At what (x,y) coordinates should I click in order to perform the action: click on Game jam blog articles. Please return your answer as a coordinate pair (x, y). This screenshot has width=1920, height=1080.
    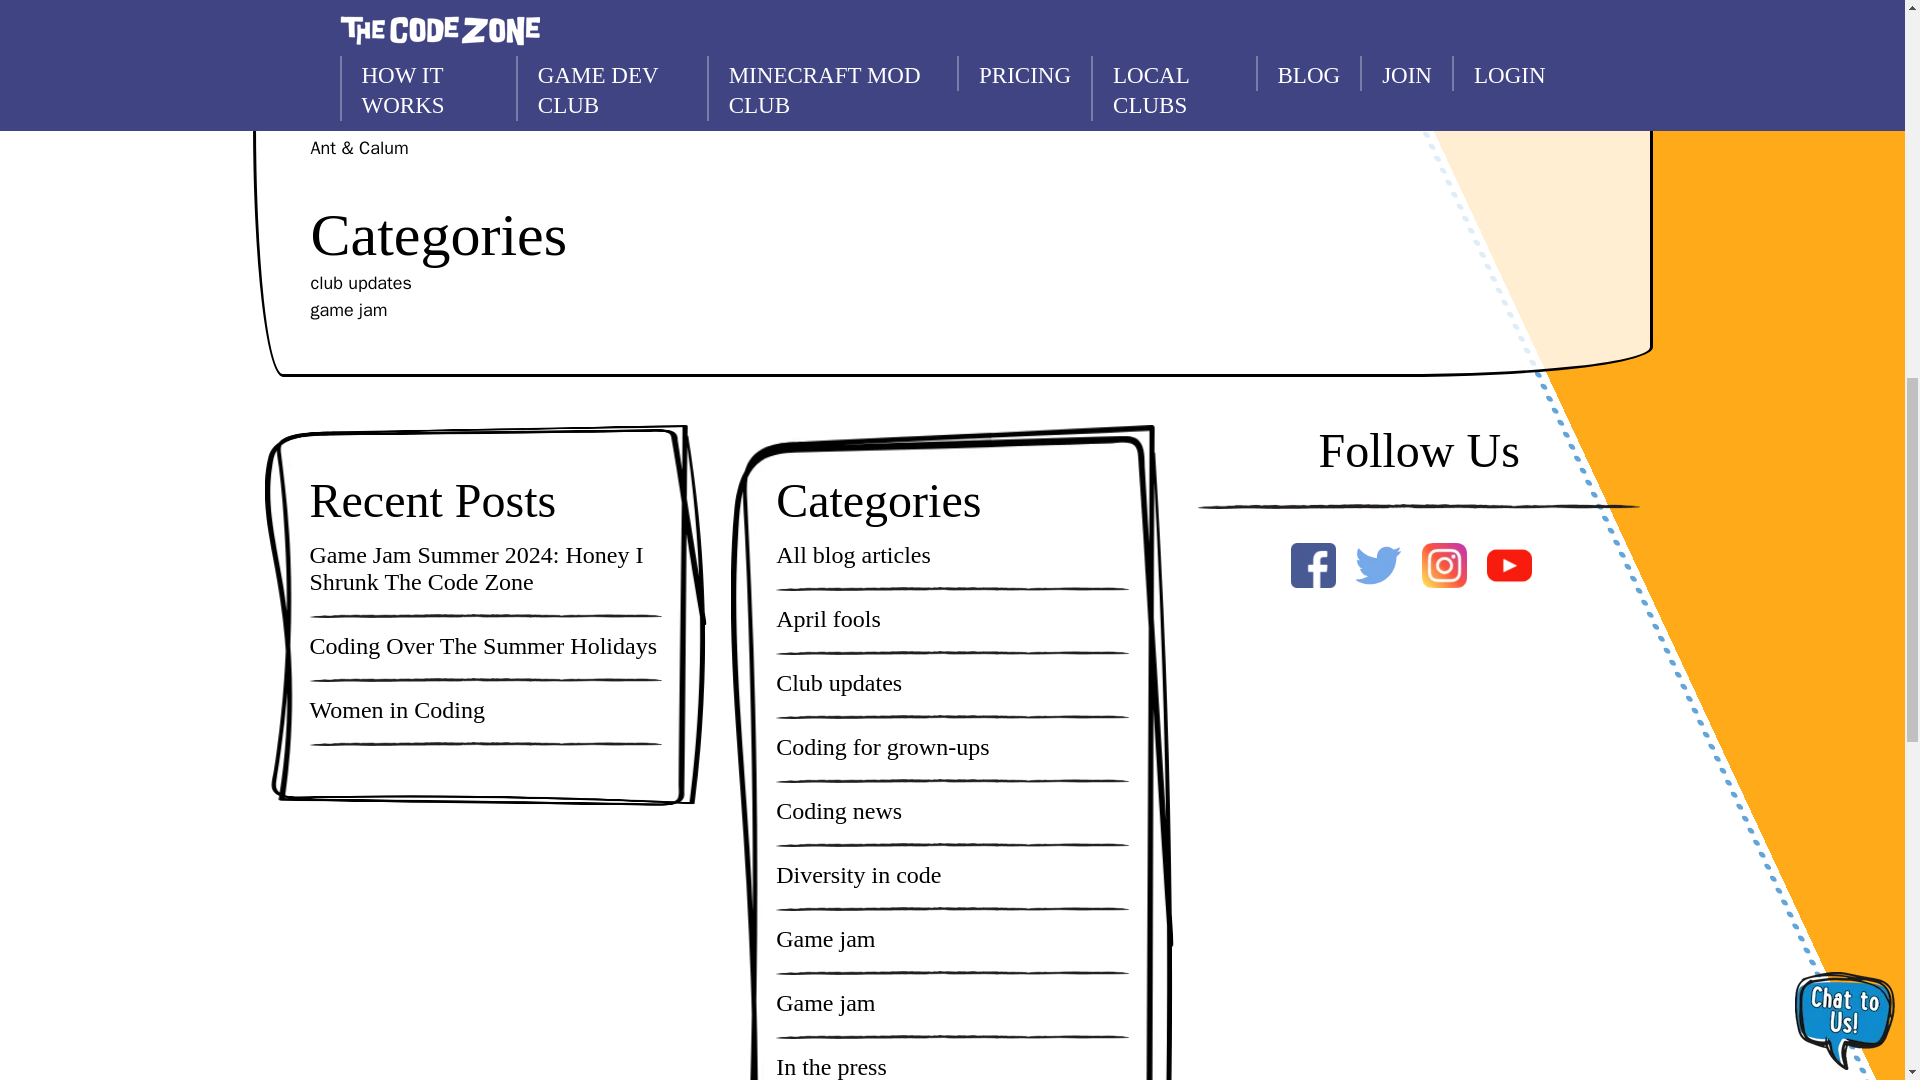
    Looking at the image, I should click on (825, 938).